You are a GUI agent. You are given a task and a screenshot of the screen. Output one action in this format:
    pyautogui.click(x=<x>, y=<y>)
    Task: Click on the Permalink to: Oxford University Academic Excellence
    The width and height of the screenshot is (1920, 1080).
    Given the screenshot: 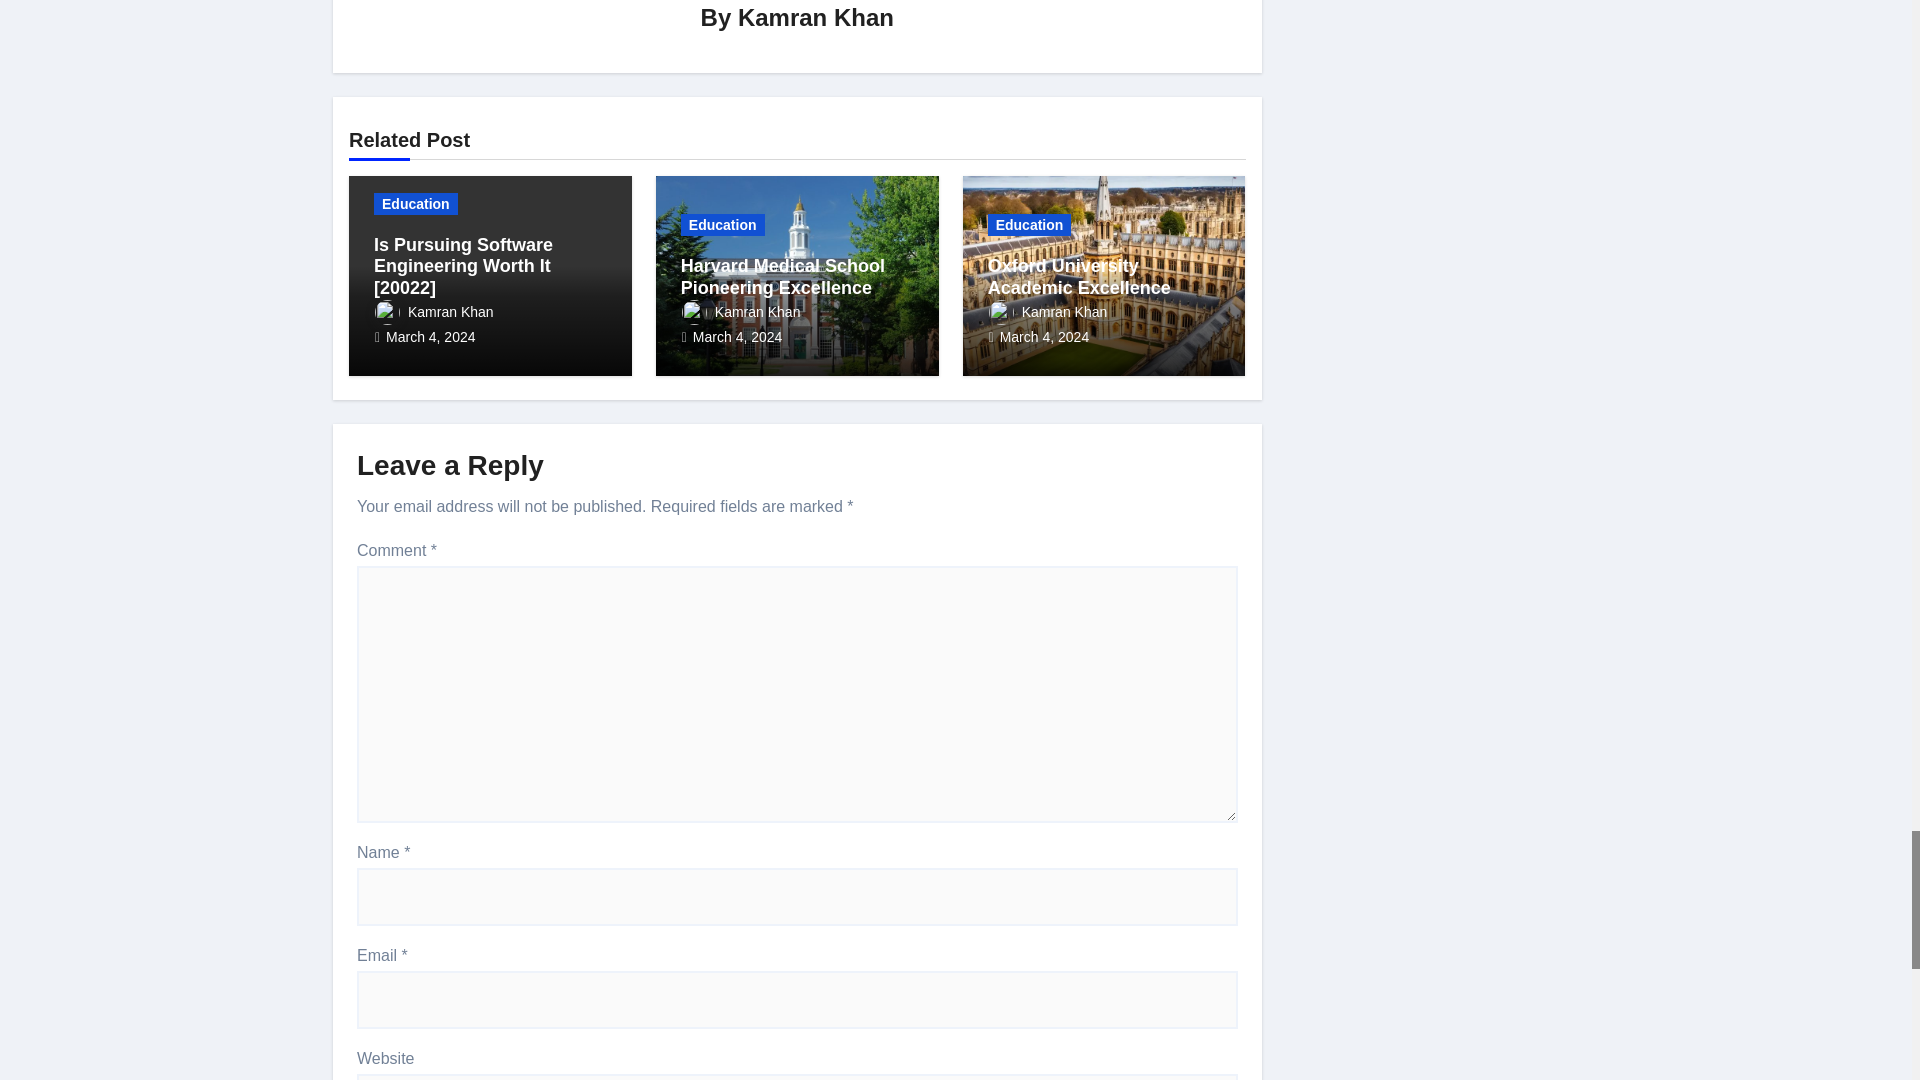 What is the action you would take?
    pyautogui.click(x=1080, y=276)
    